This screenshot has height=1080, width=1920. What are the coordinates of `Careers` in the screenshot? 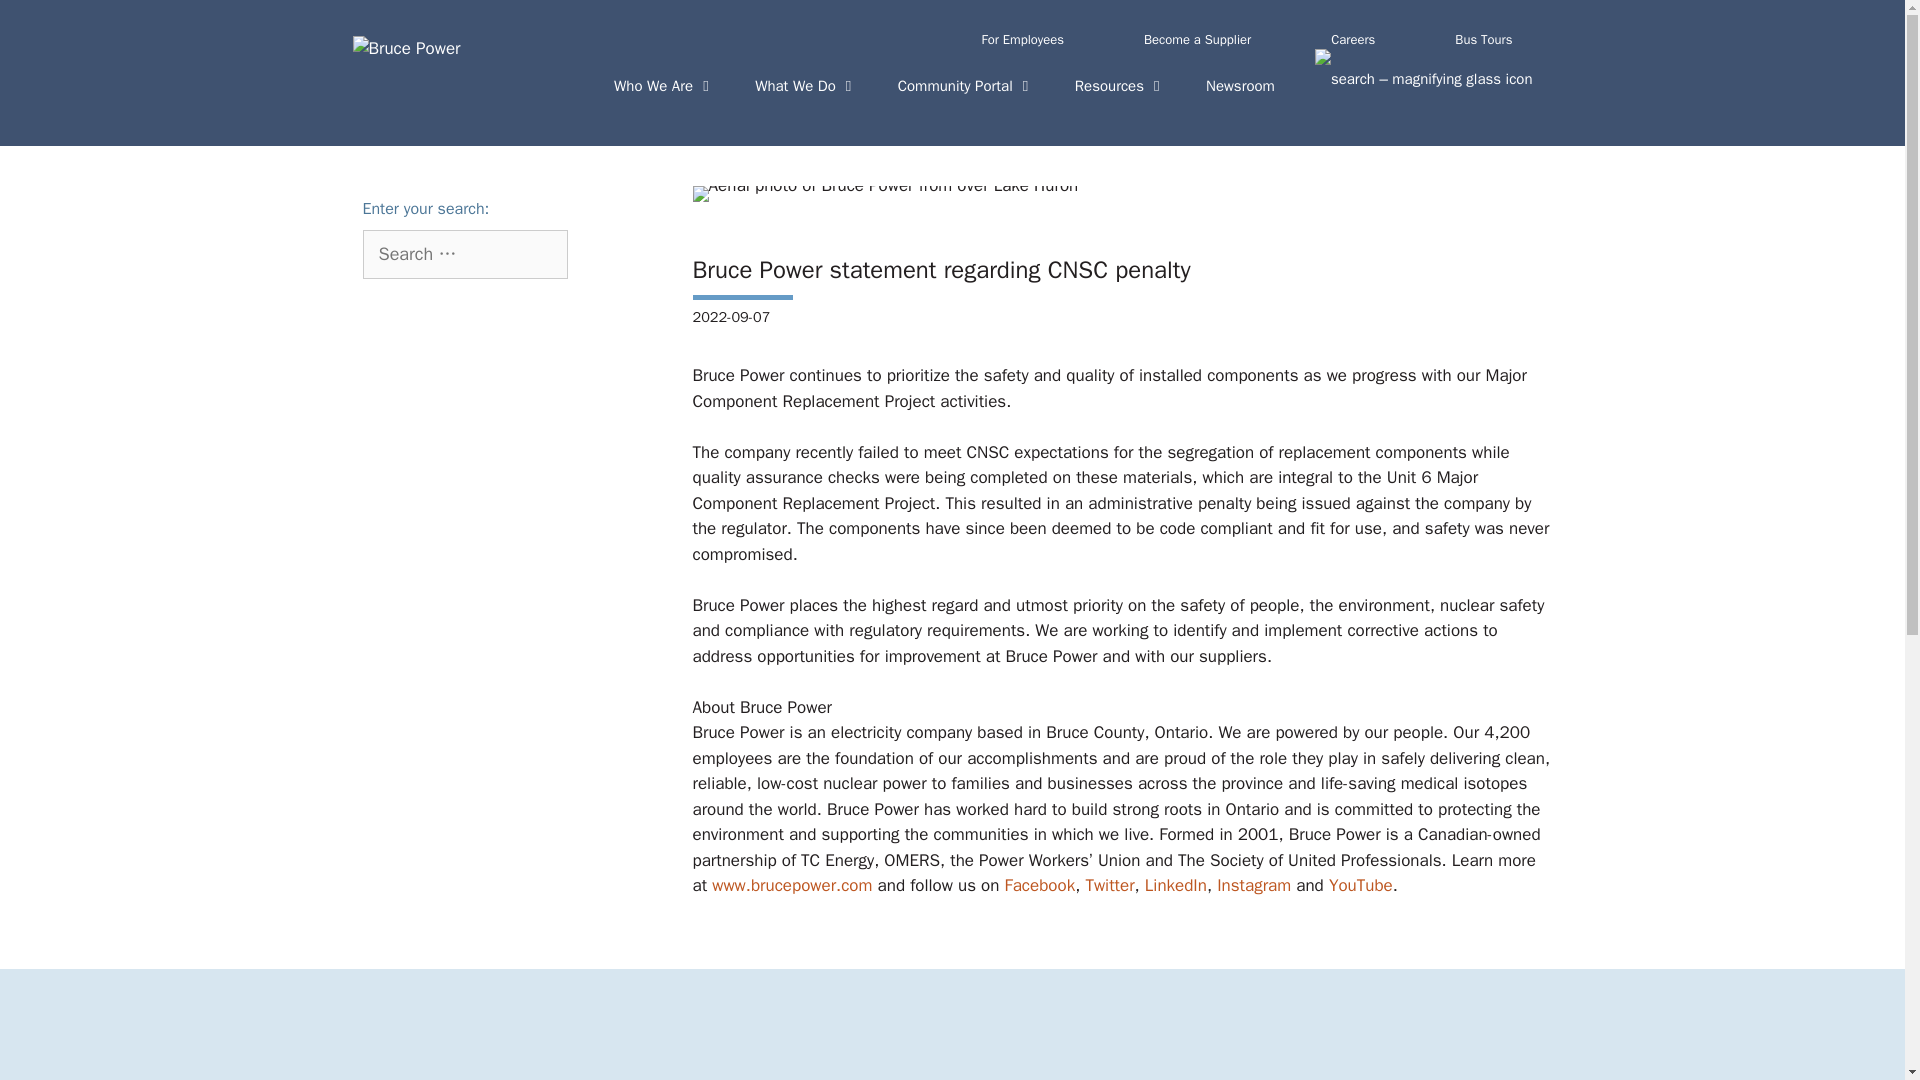 It's located at (1353, 40).